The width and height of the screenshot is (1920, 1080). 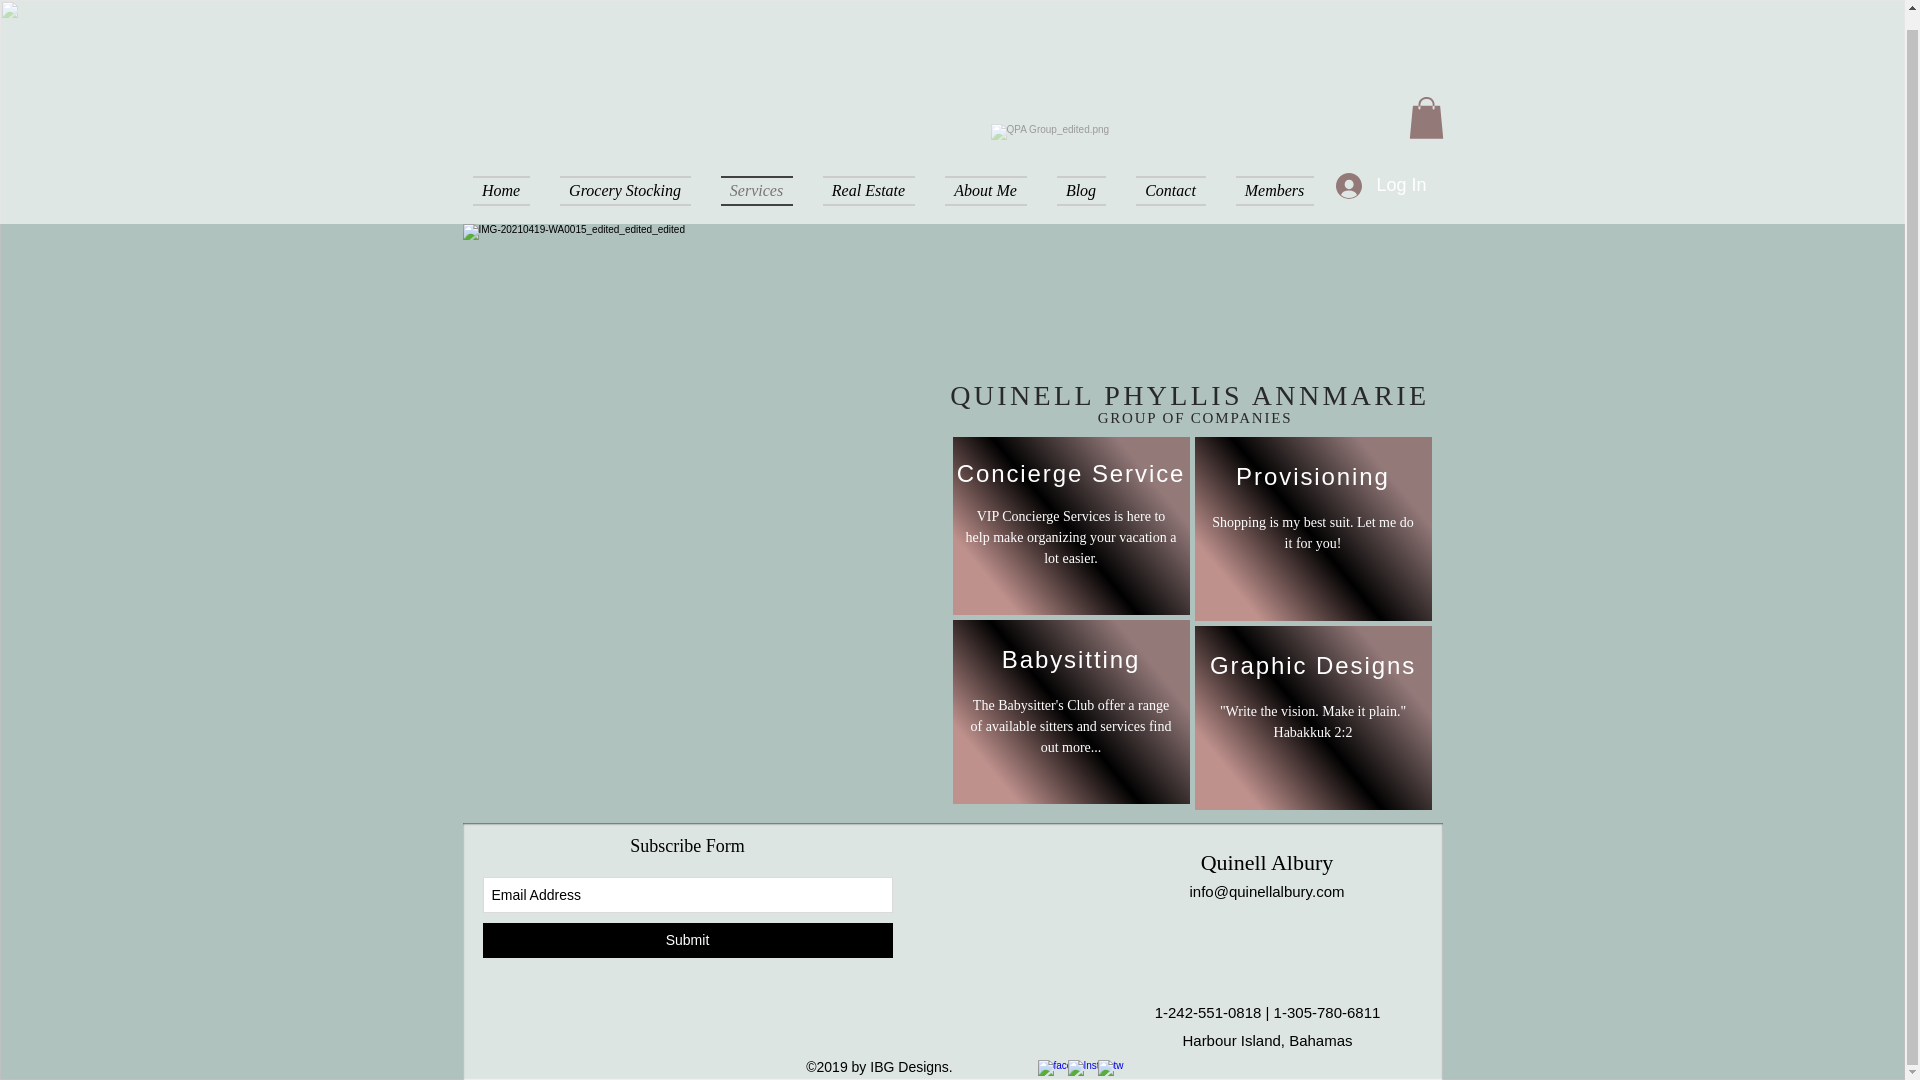 What do you see at coordinates (757, 191) in the screenshot?
I see `Services` at bounding box center [757, 191].